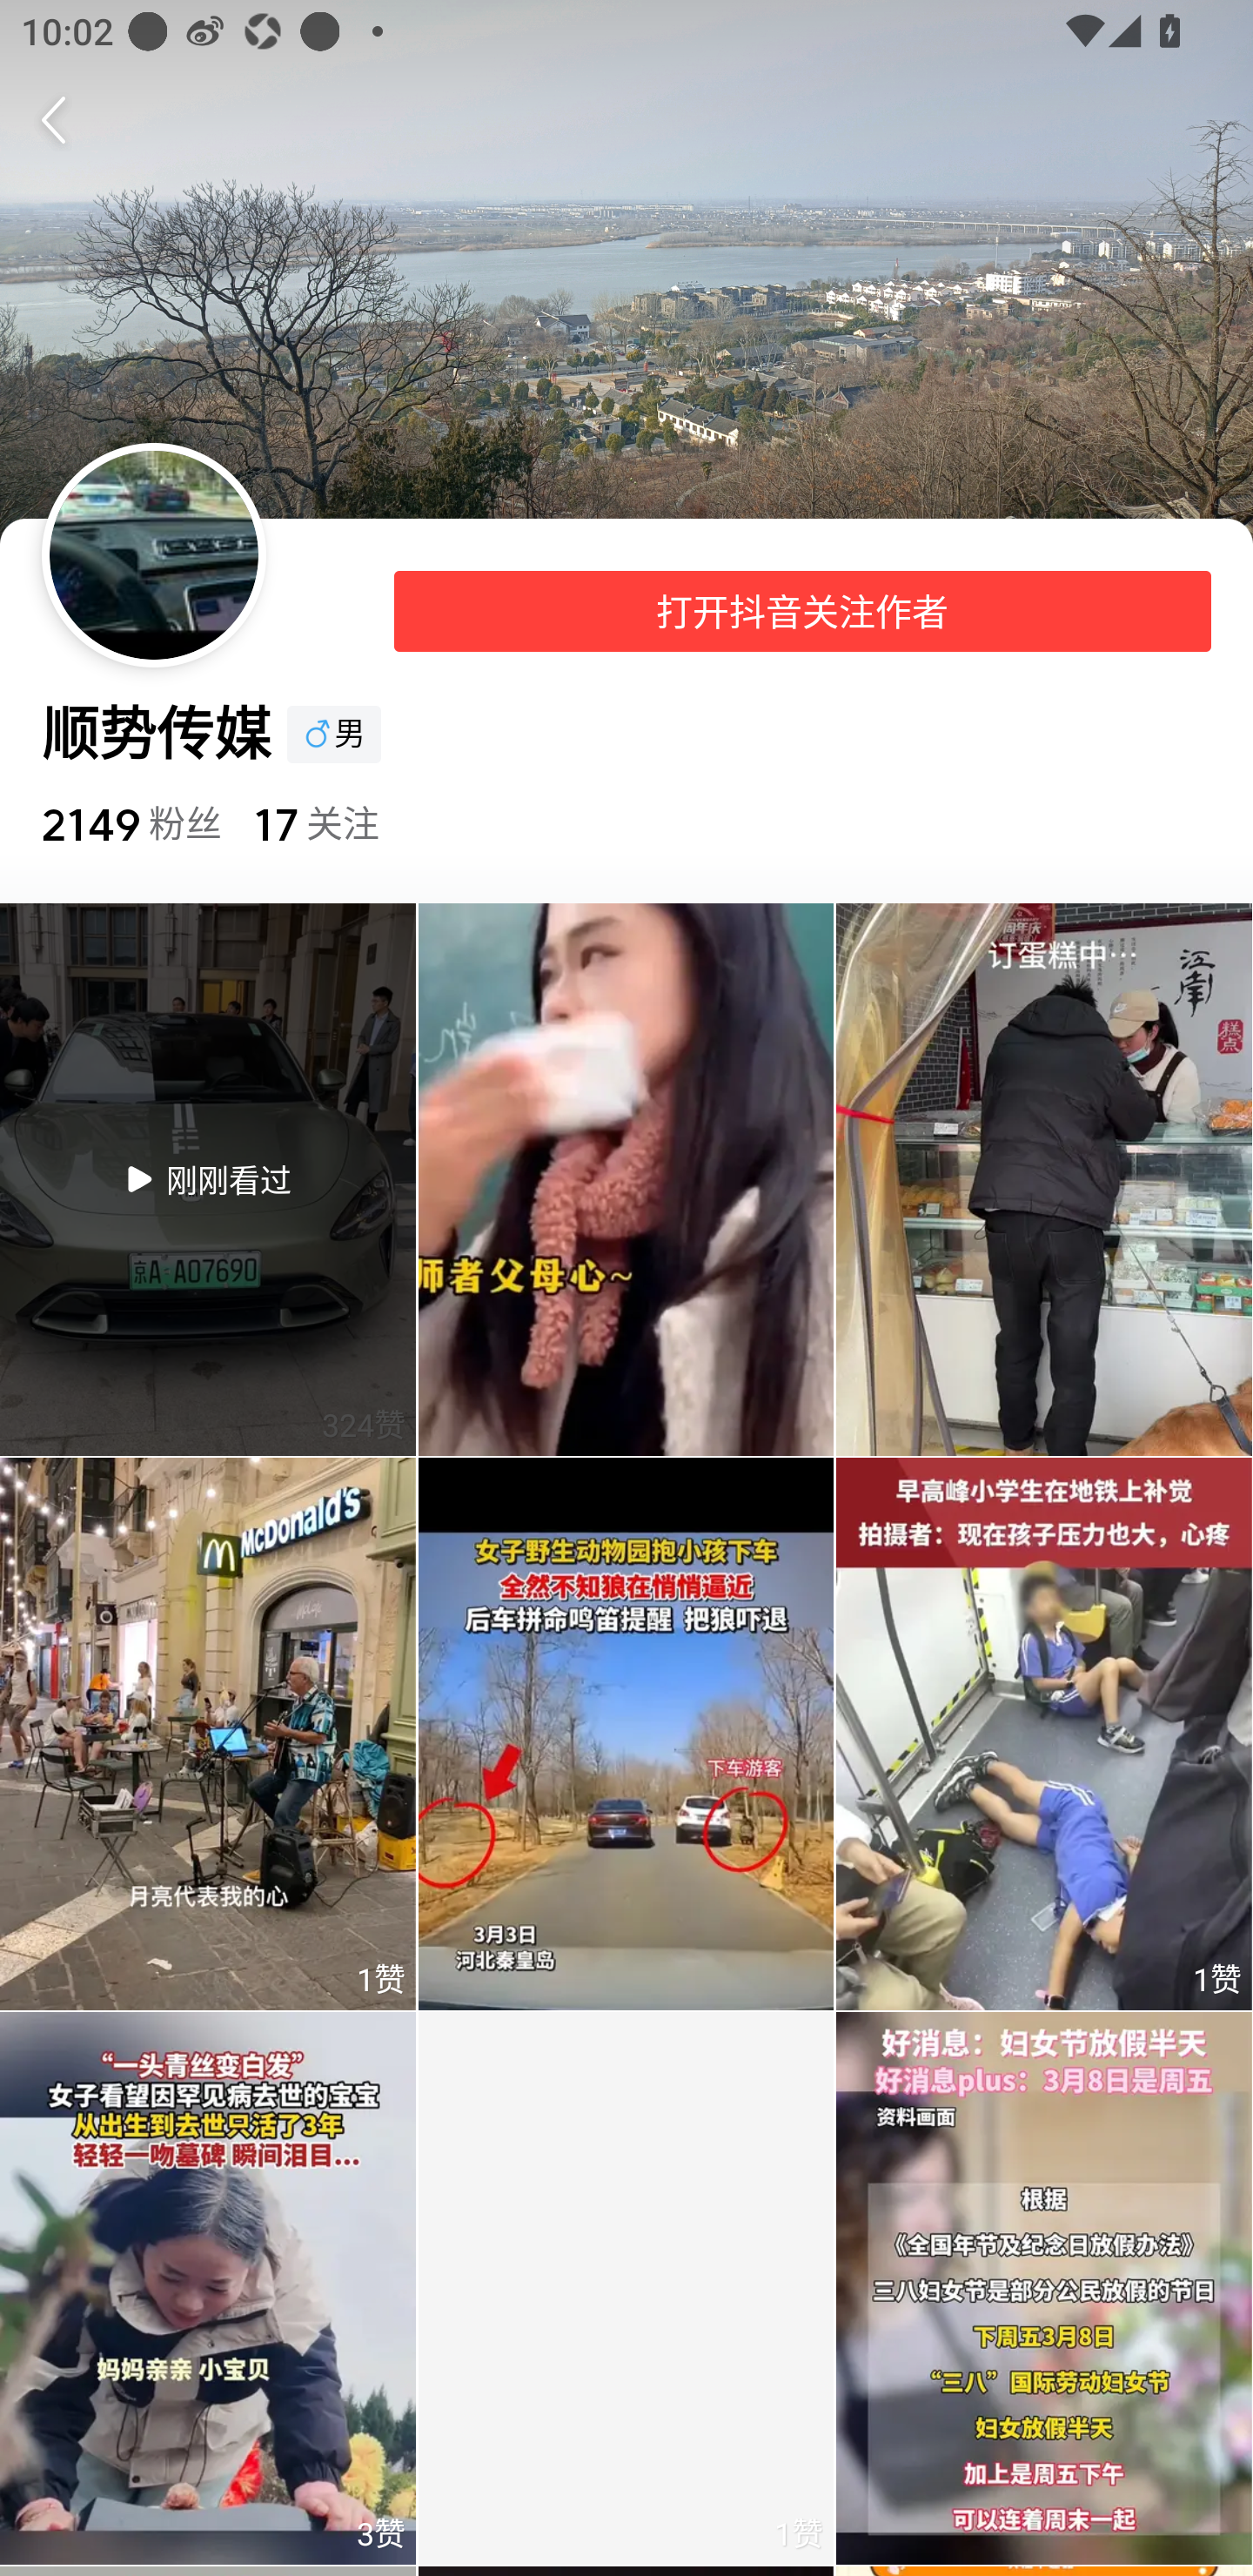 The width and height of the screenshot is (1253, 2576). What do you see at coordinates (316, 823) in the screenshot?
I see `17 关注` at bounding box center [316, 823].